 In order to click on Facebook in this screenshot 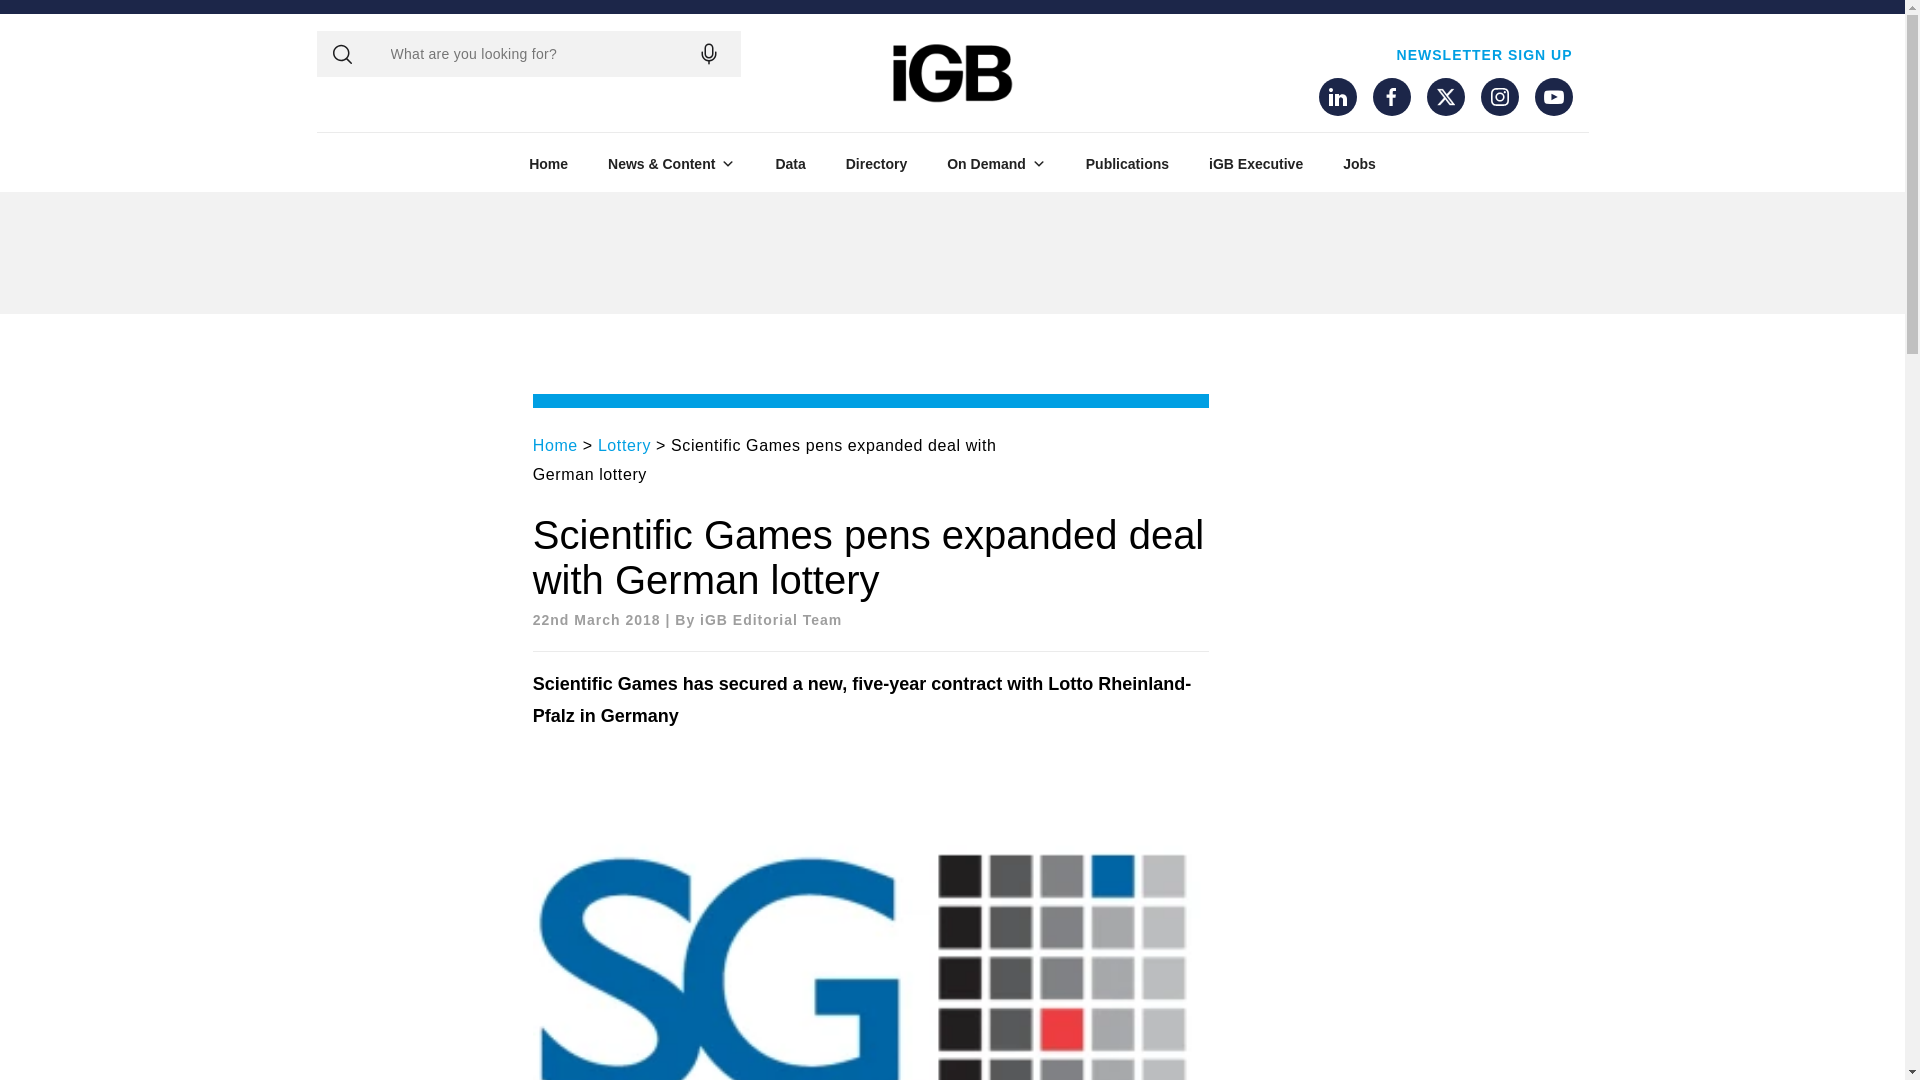, I will do `click(1390, 96)`.